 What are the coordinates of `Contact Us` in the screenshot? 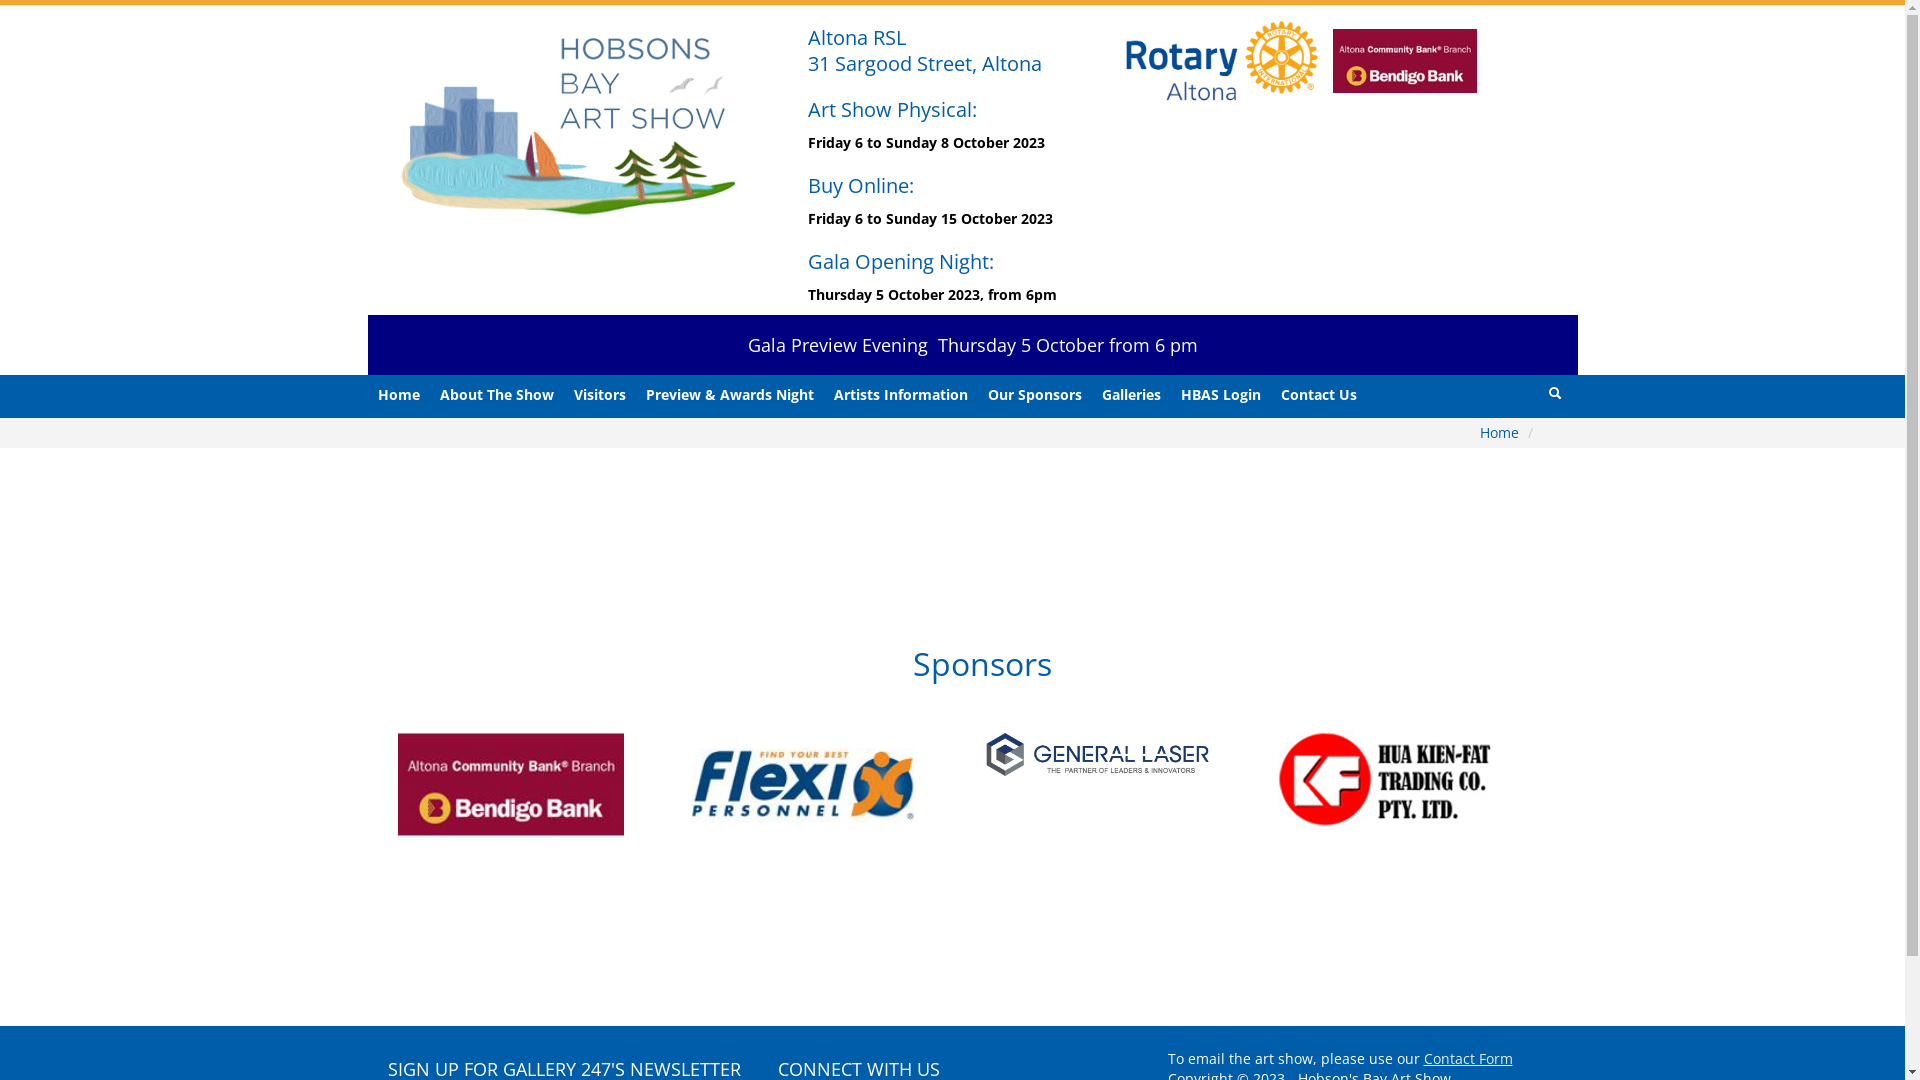 It's located at (1318, 395).